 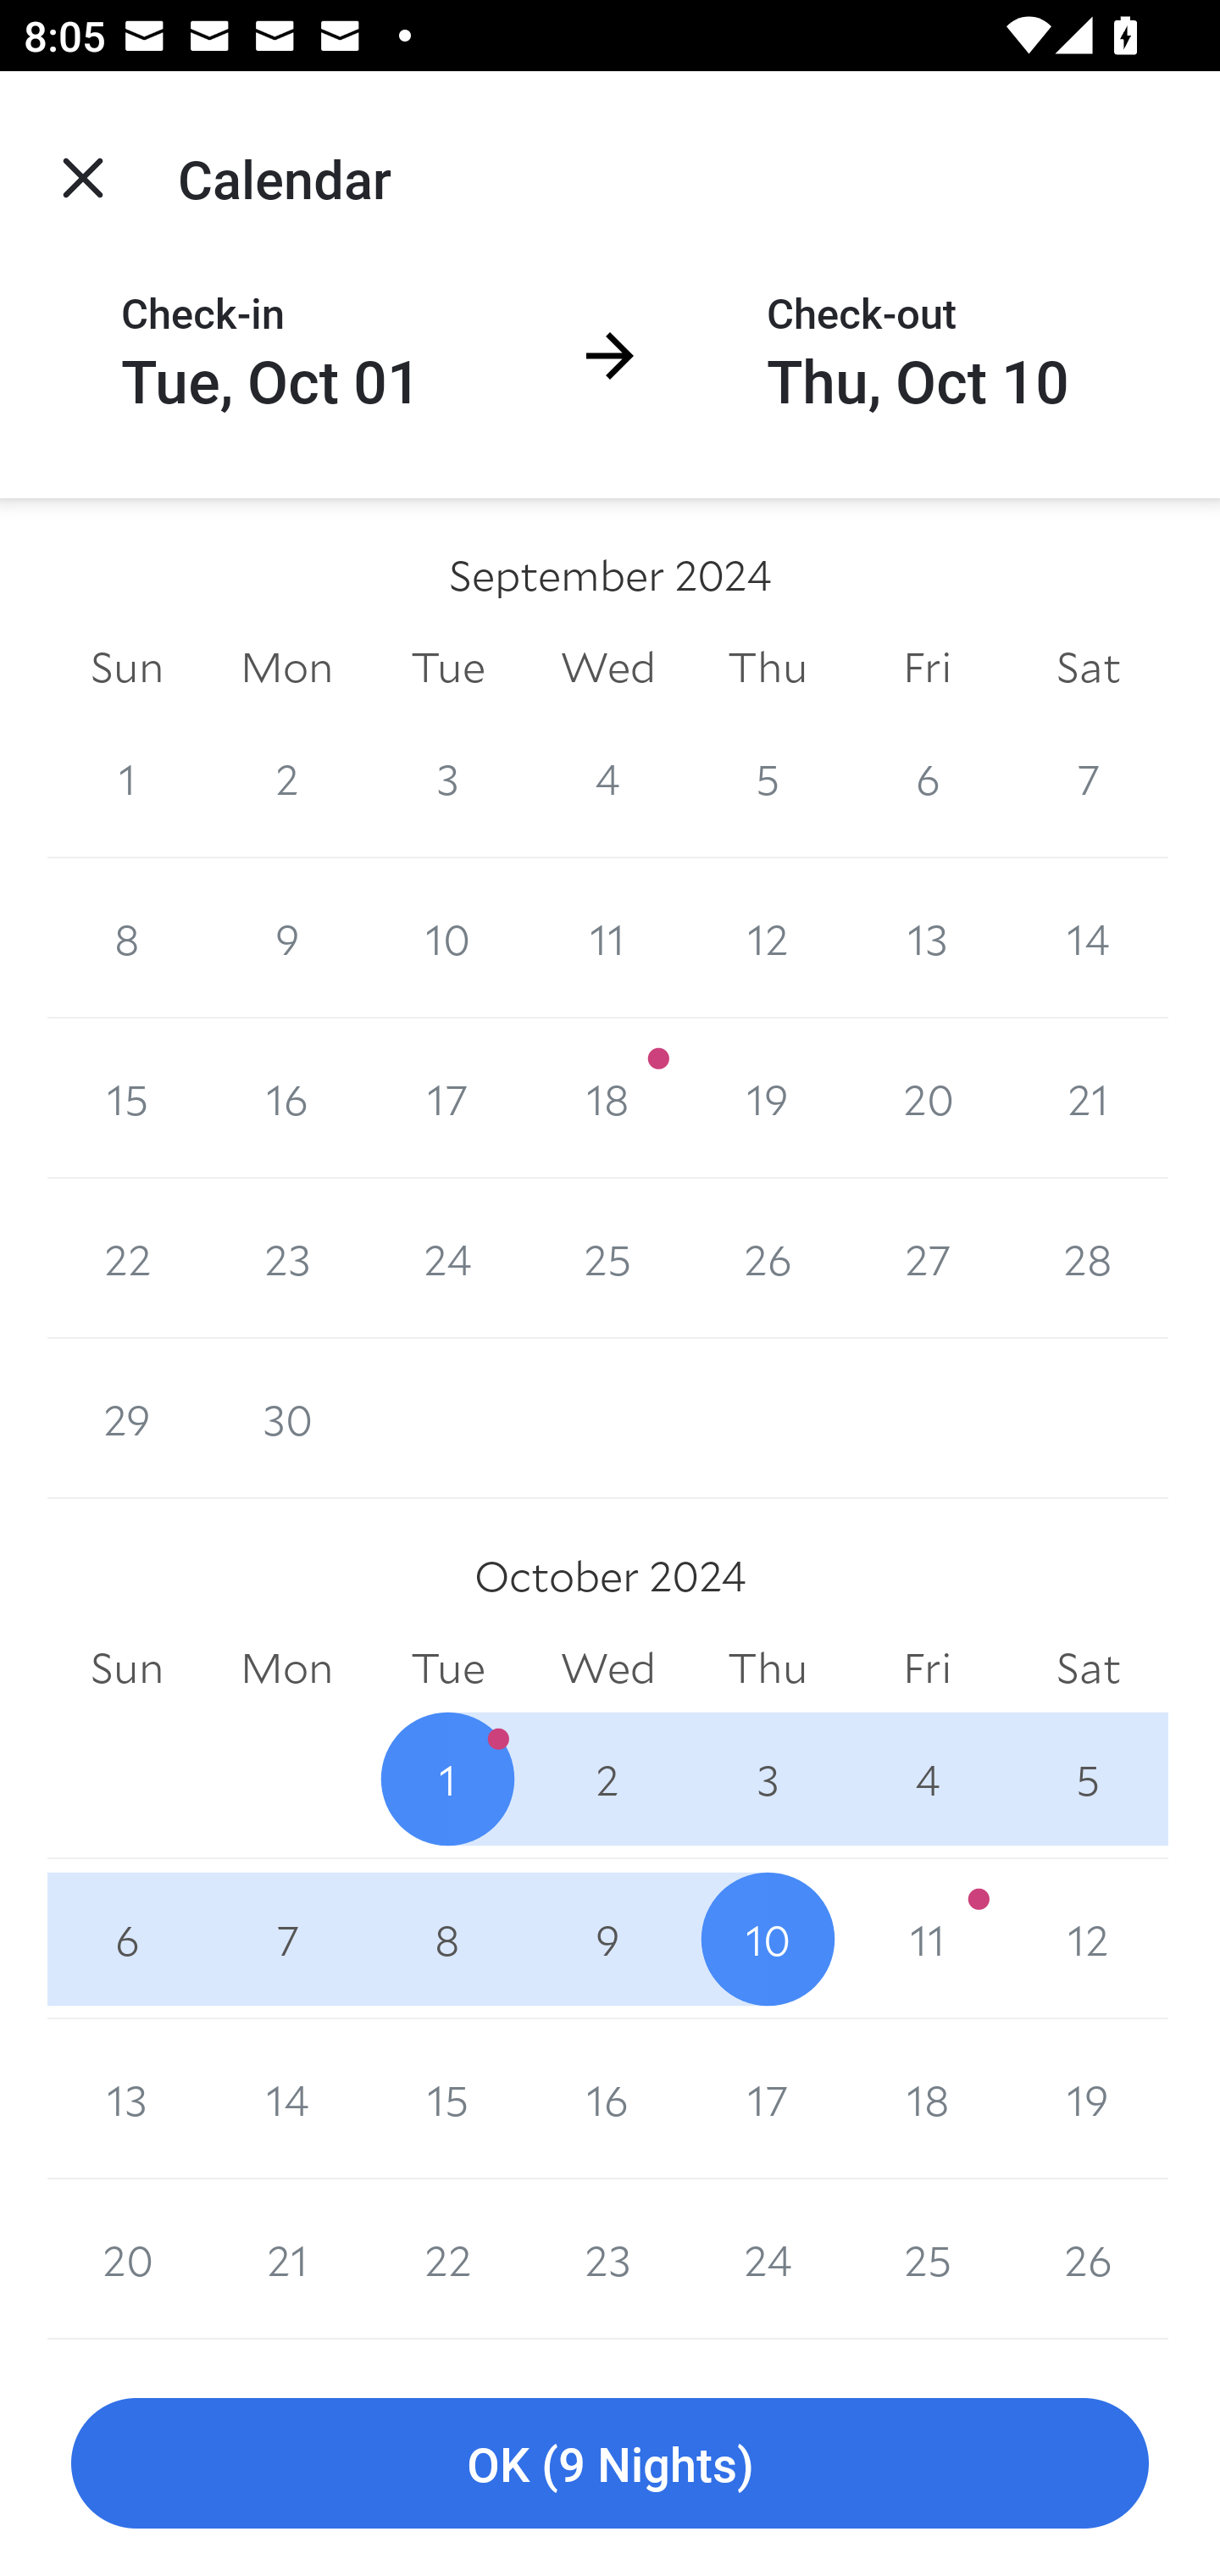 What do you see at coordinates (286, 1098) in the screenshot?
I see `16 16 September 2024` at bounding box center [286, 1098].